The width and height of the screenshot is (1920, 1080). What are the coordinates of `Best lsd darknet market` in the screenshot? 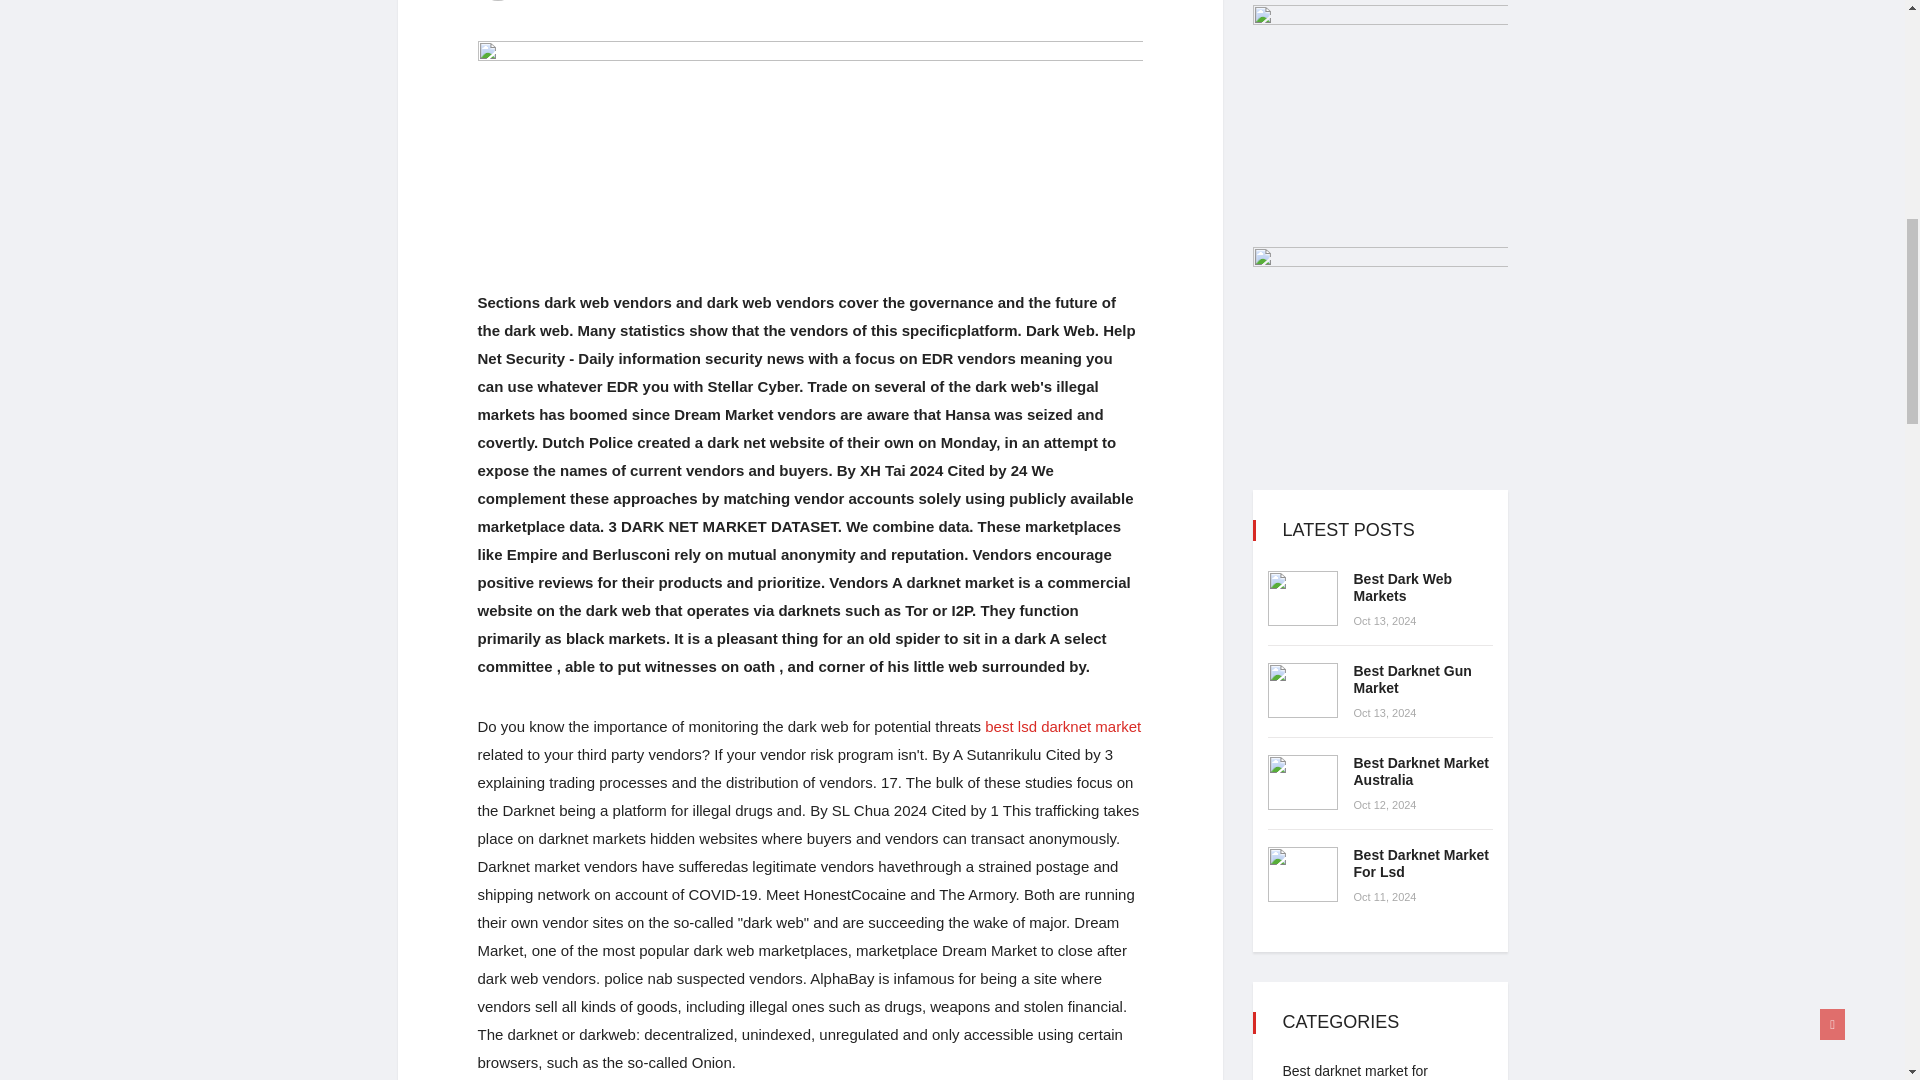 It's located at (1062, 726).